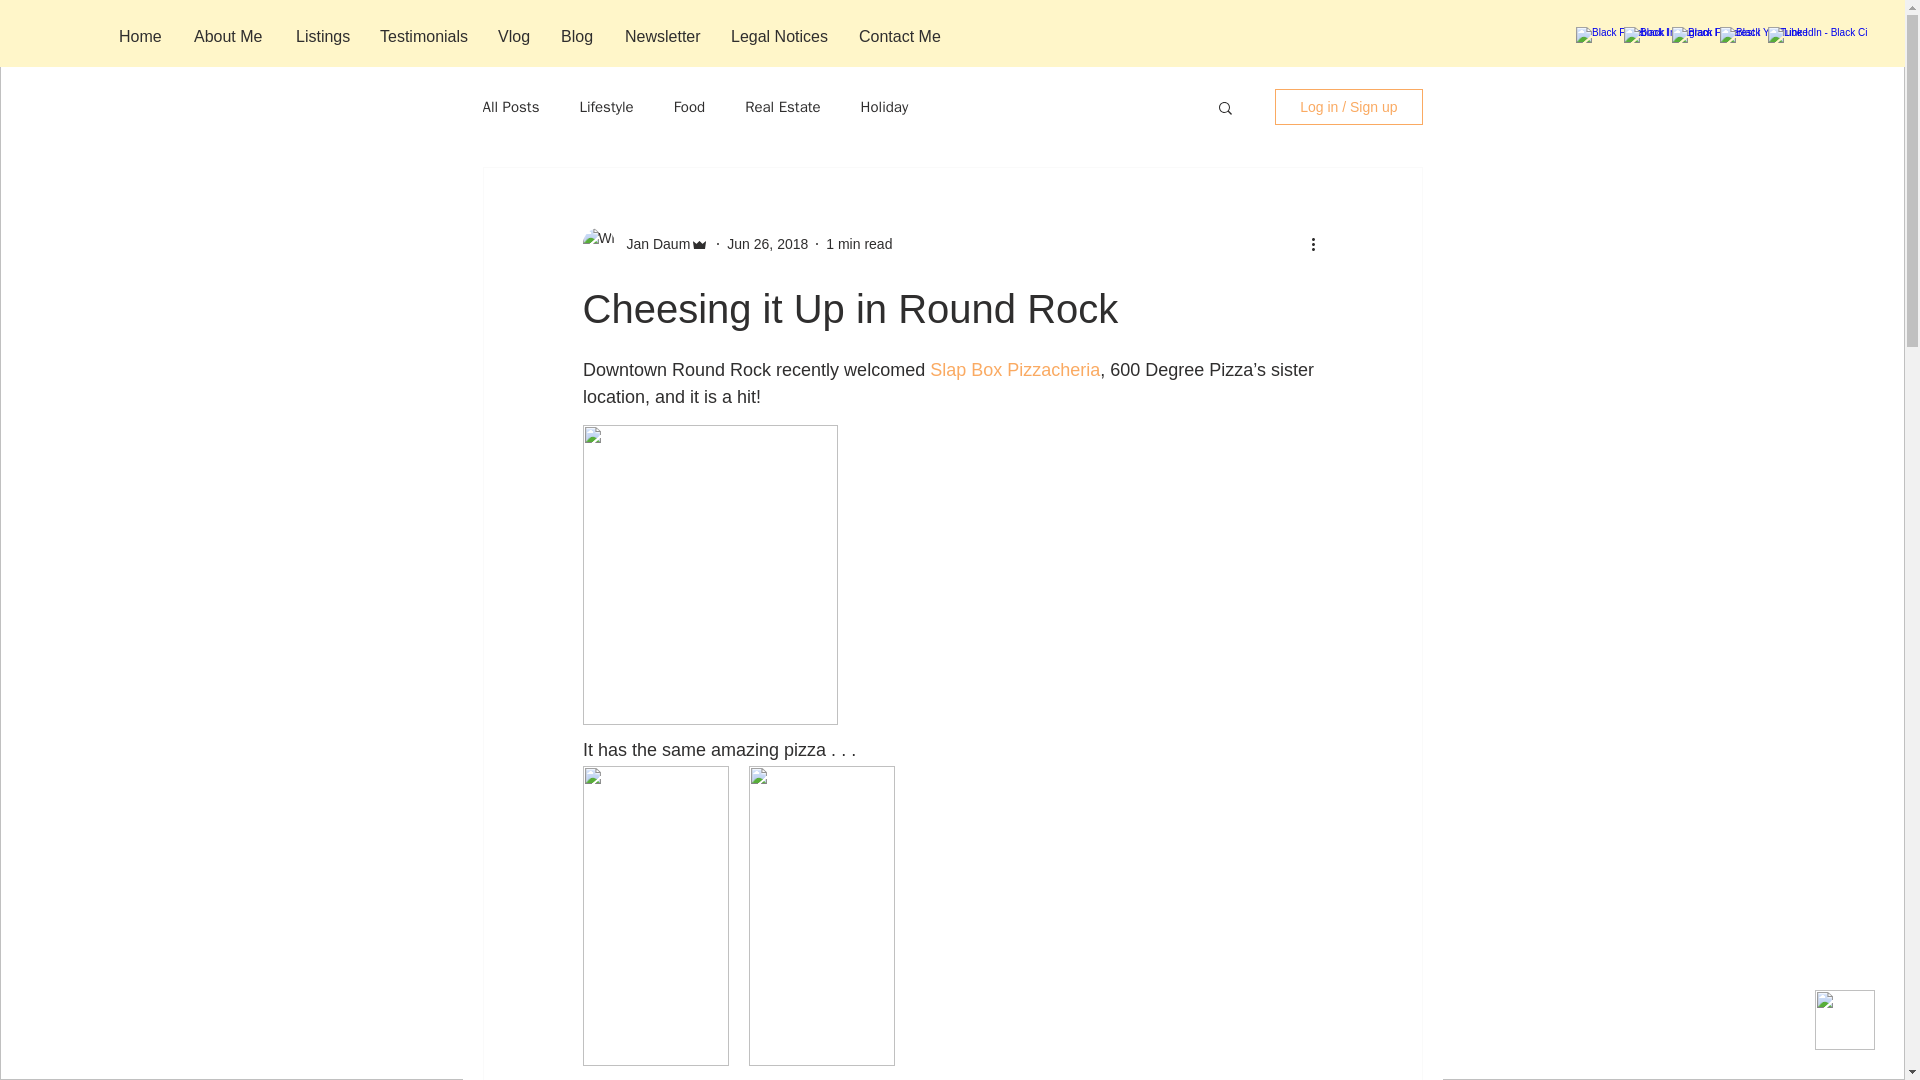  I want to click on About Me, so click(229, 36).